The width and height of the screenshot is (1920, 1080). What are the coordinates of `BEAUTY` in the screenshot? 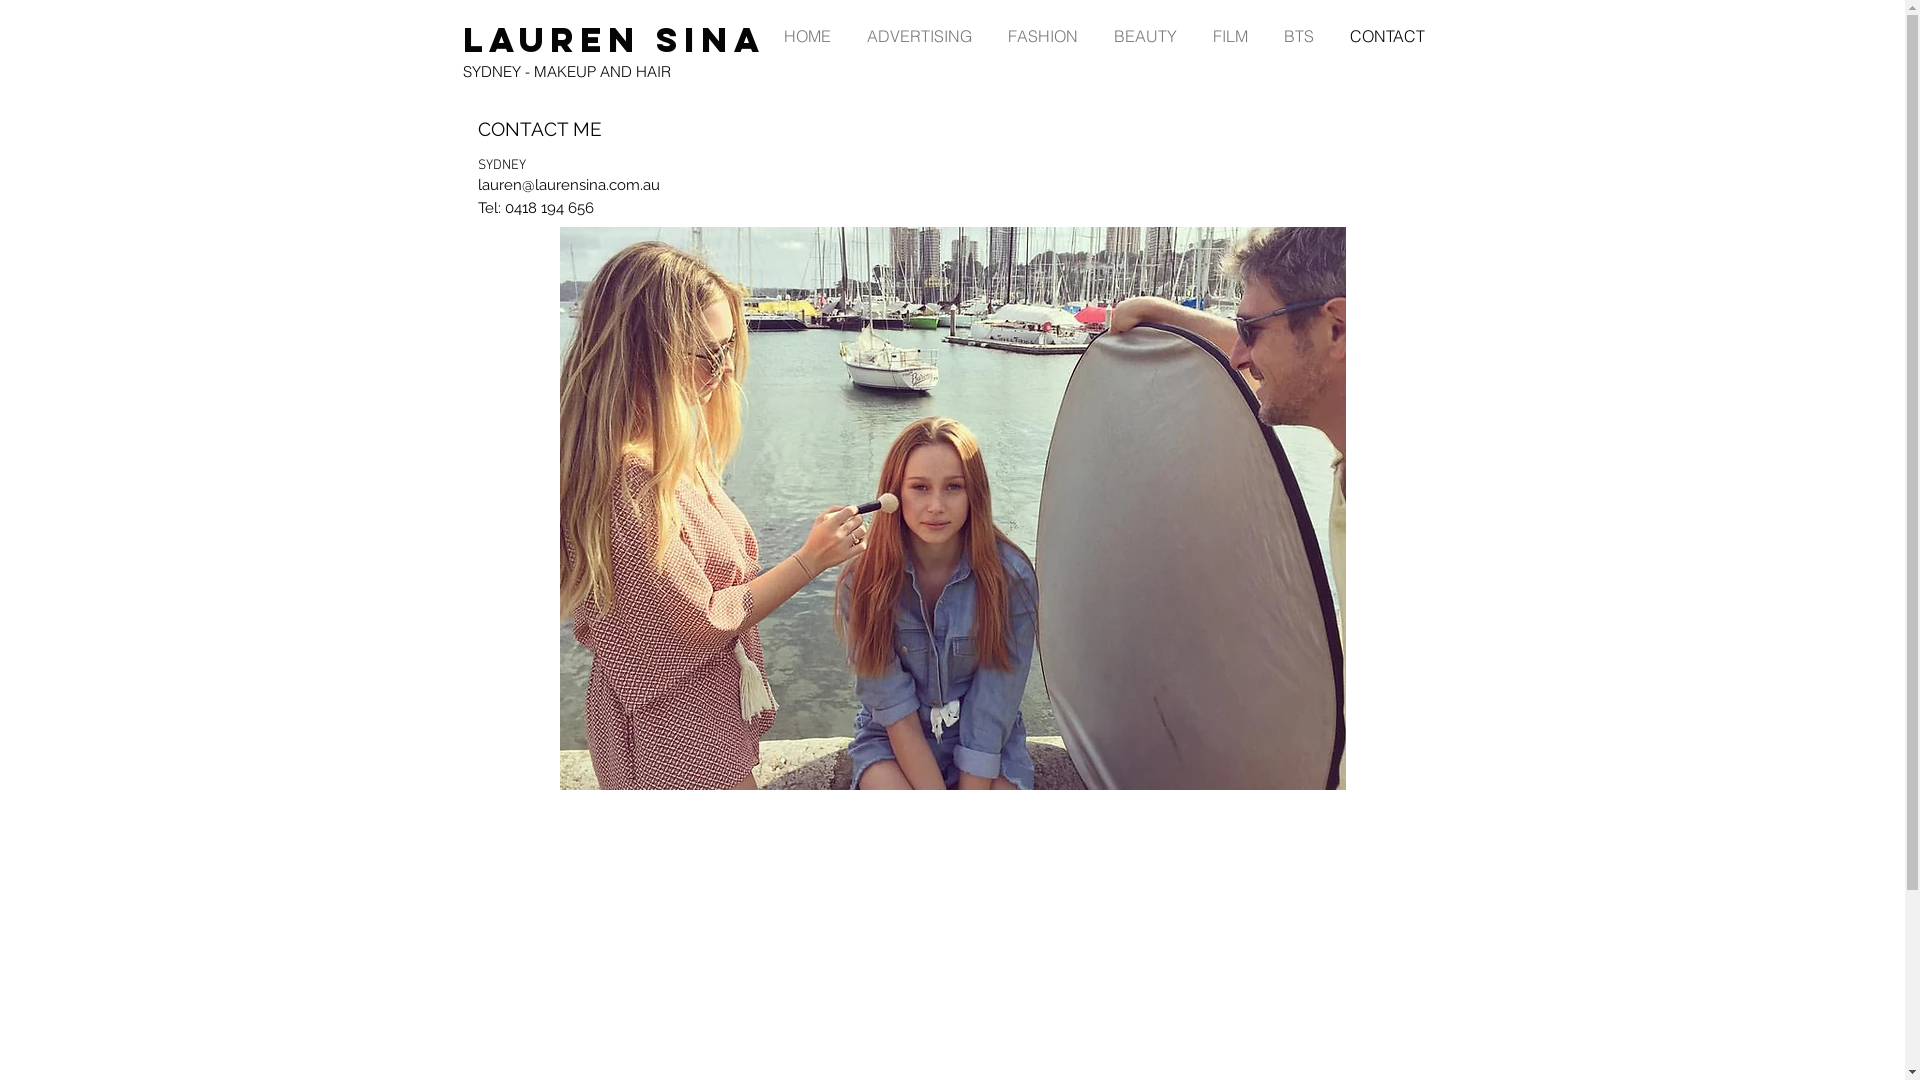 It's located at (1146, 36).